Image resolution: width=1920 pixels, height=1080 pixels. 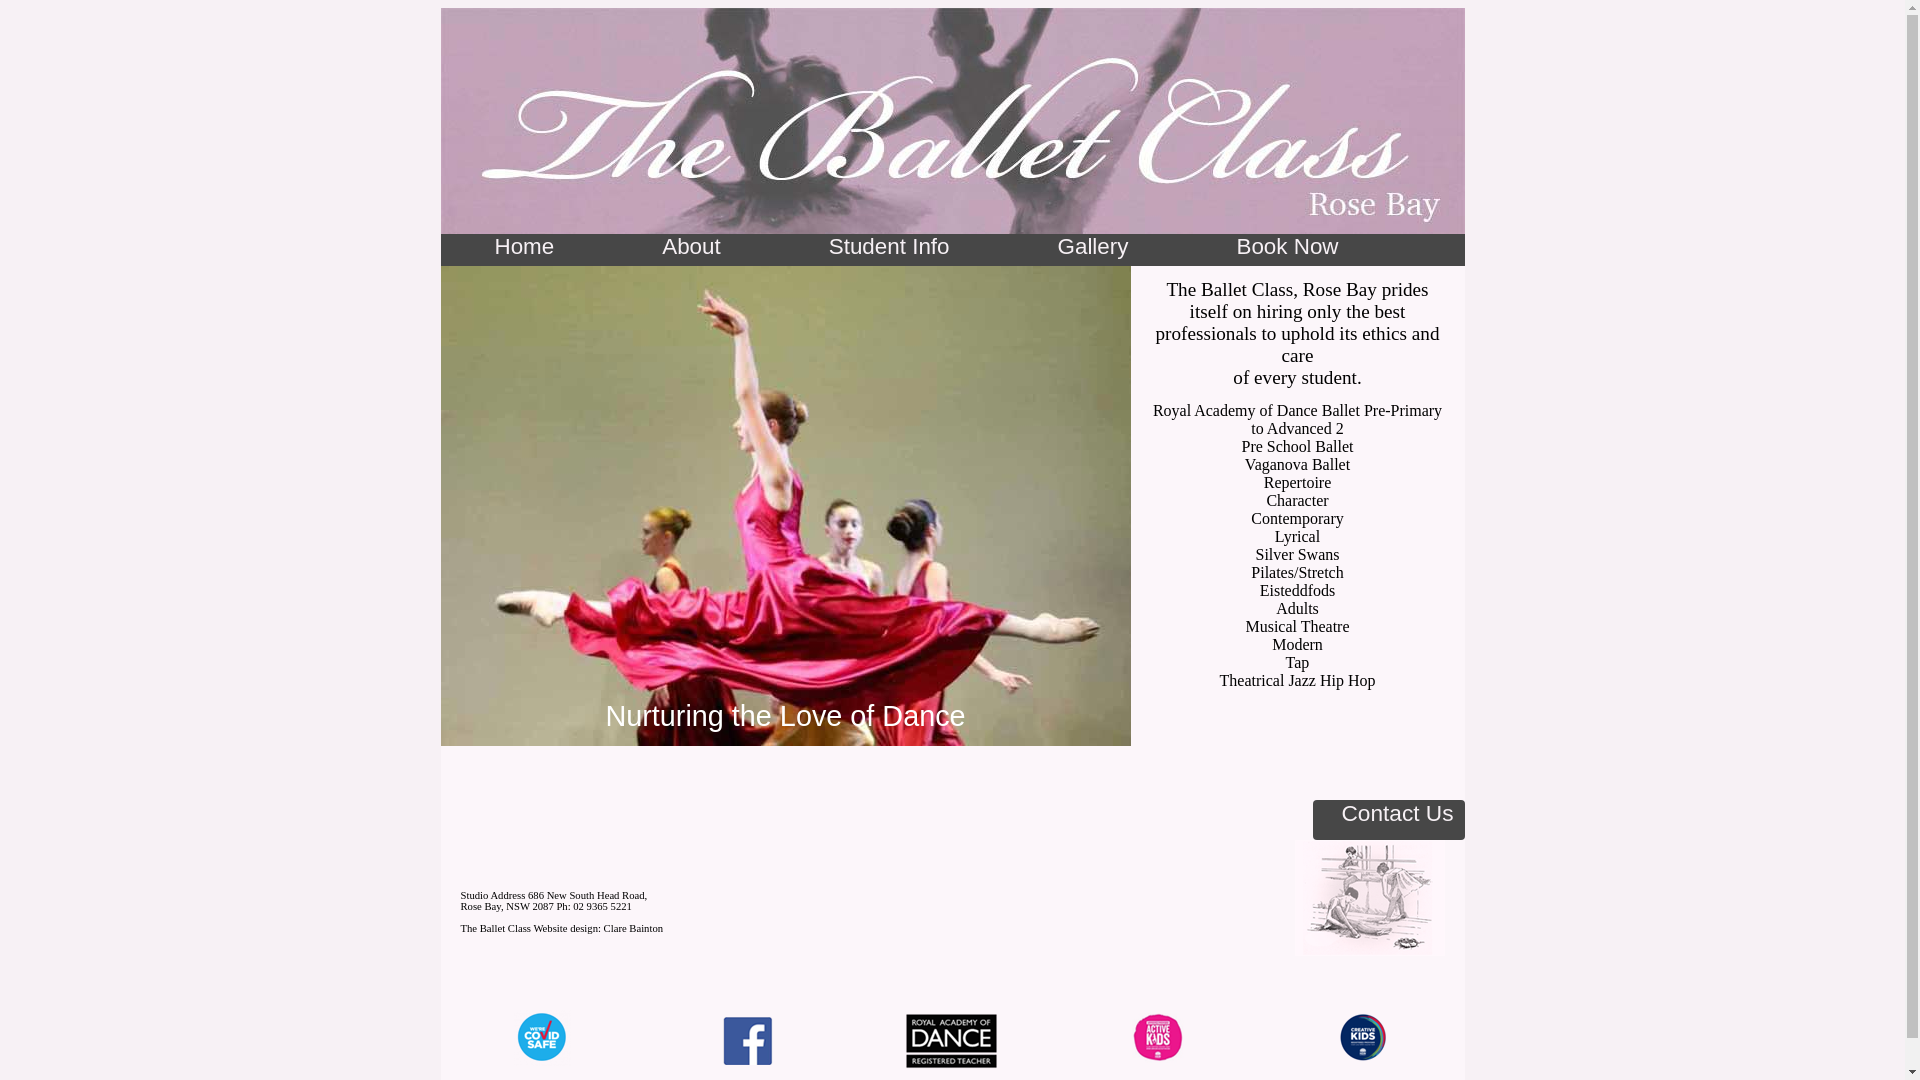 I want to click on Student Info, so click(x=890, y=246).